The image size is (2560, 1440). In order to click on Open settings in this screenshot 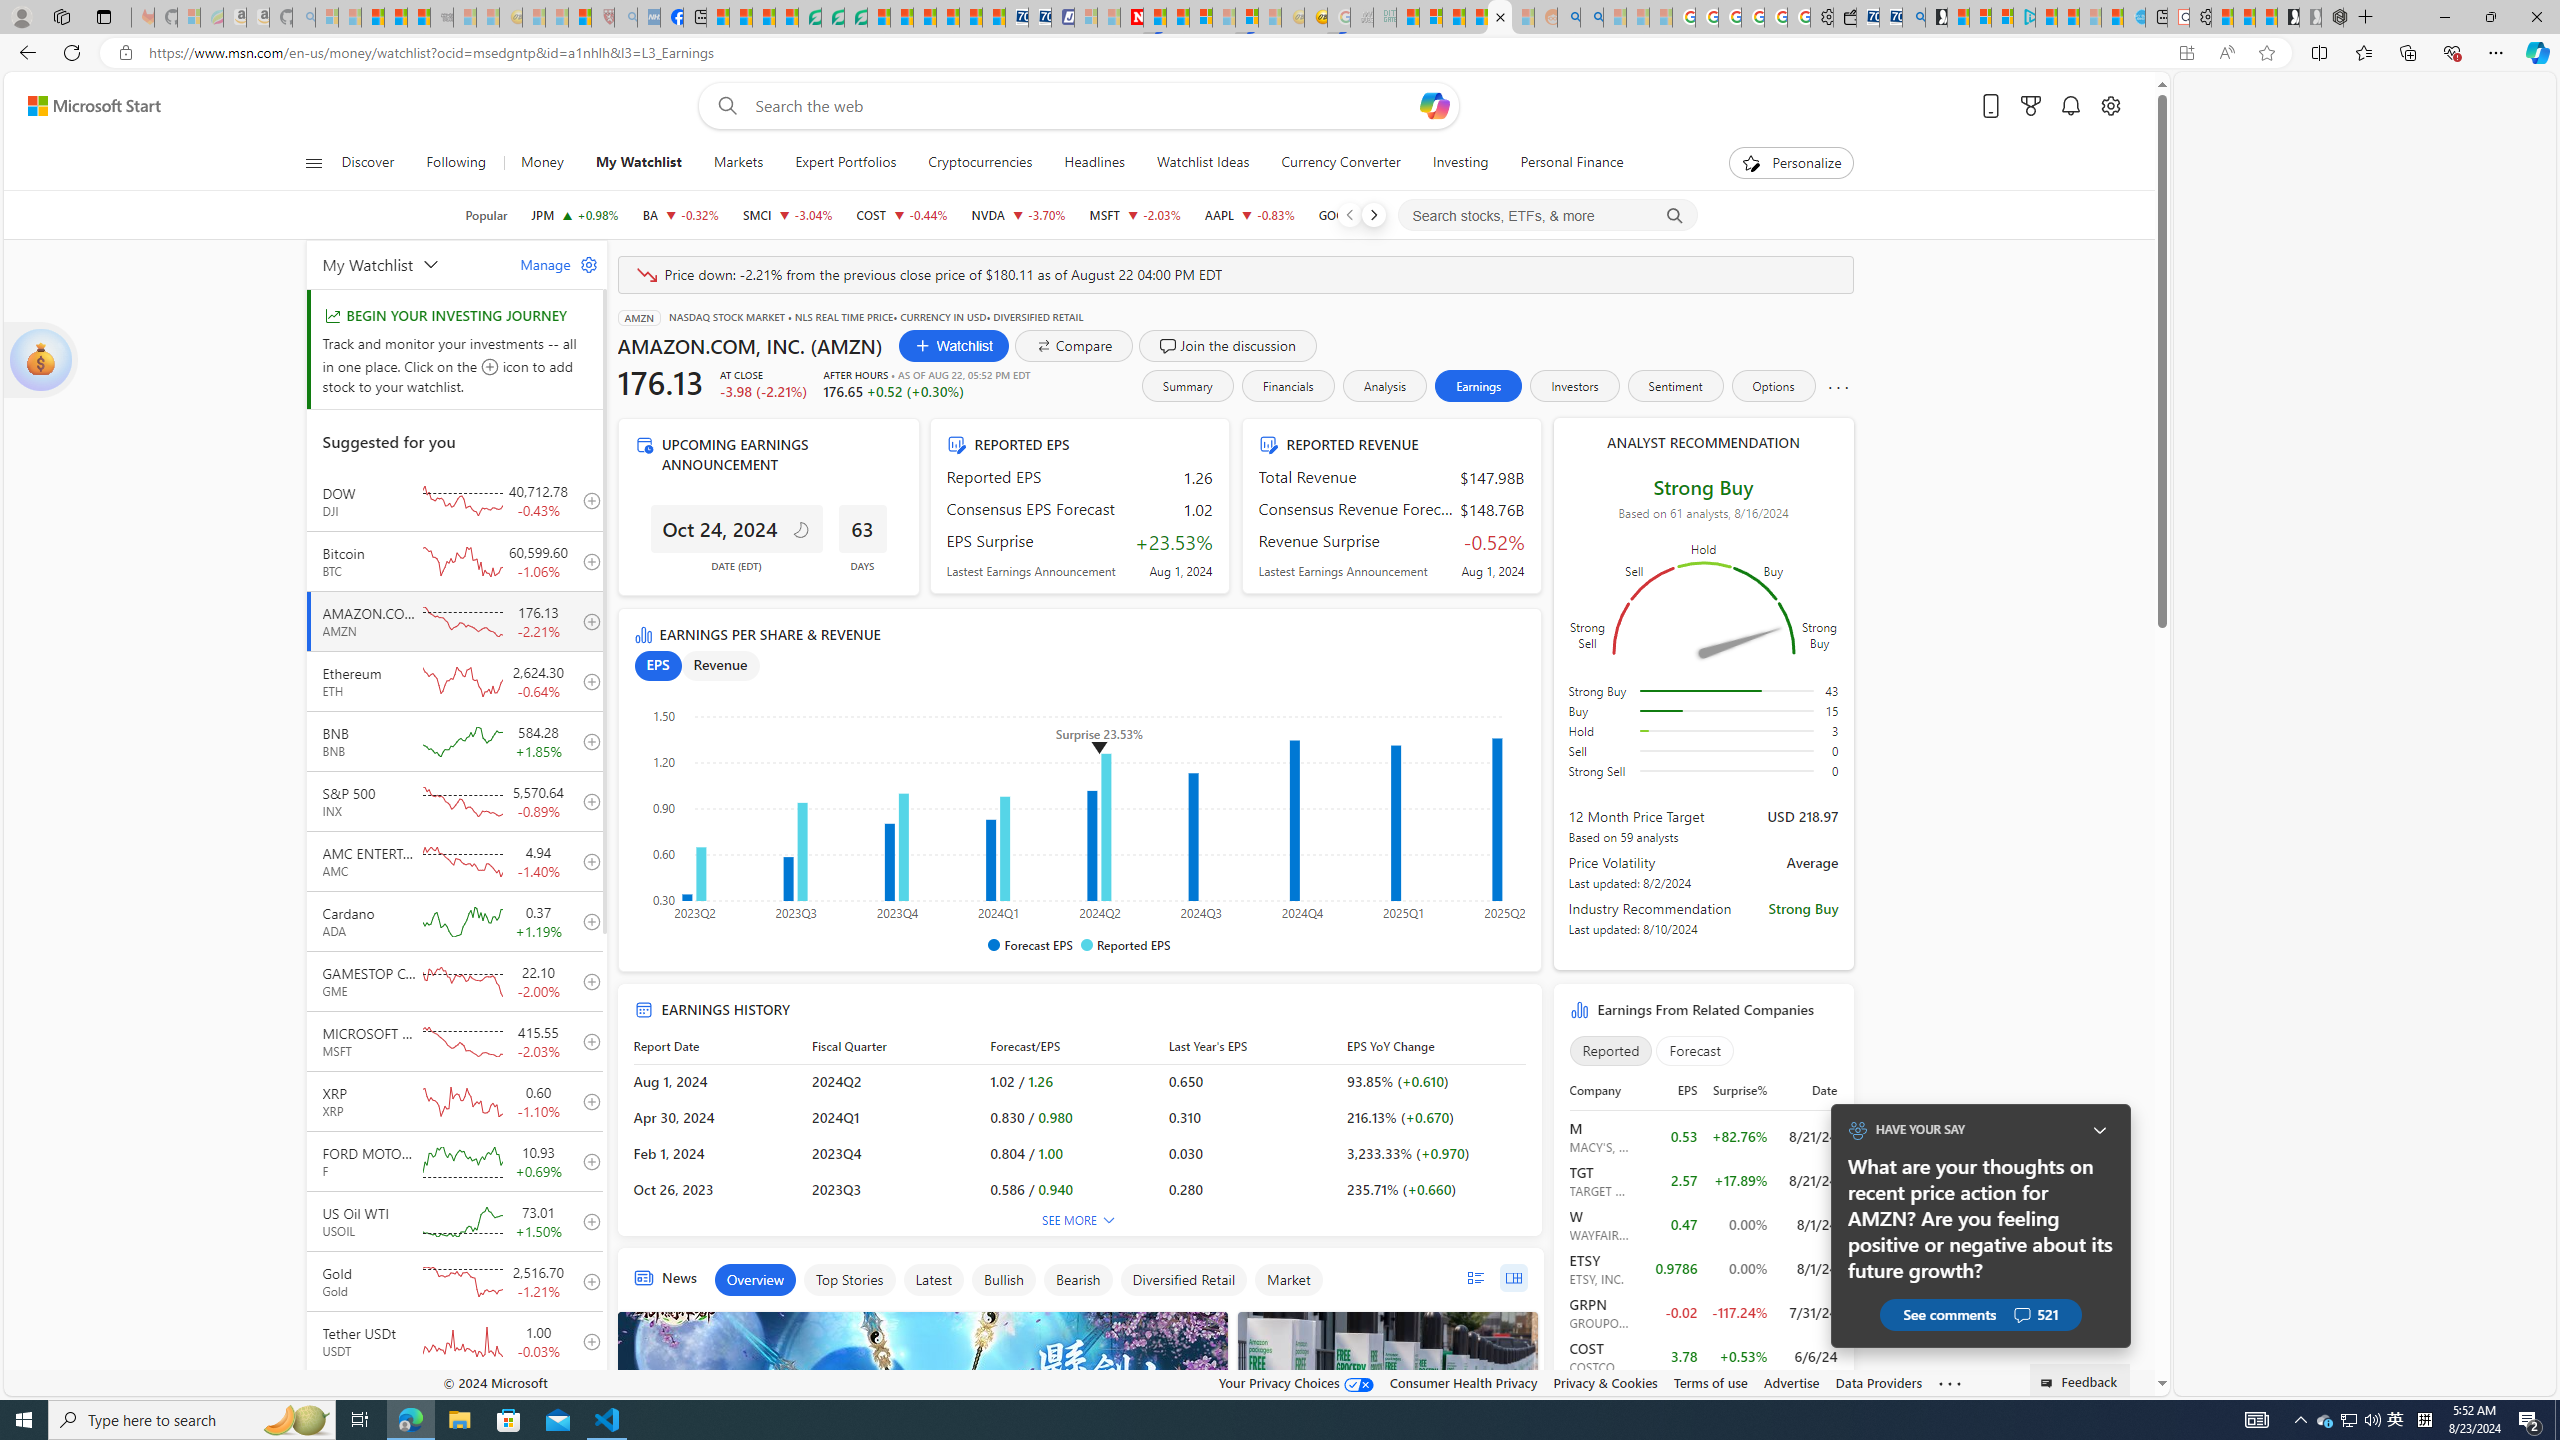, I will do `click(2108, 106)`.